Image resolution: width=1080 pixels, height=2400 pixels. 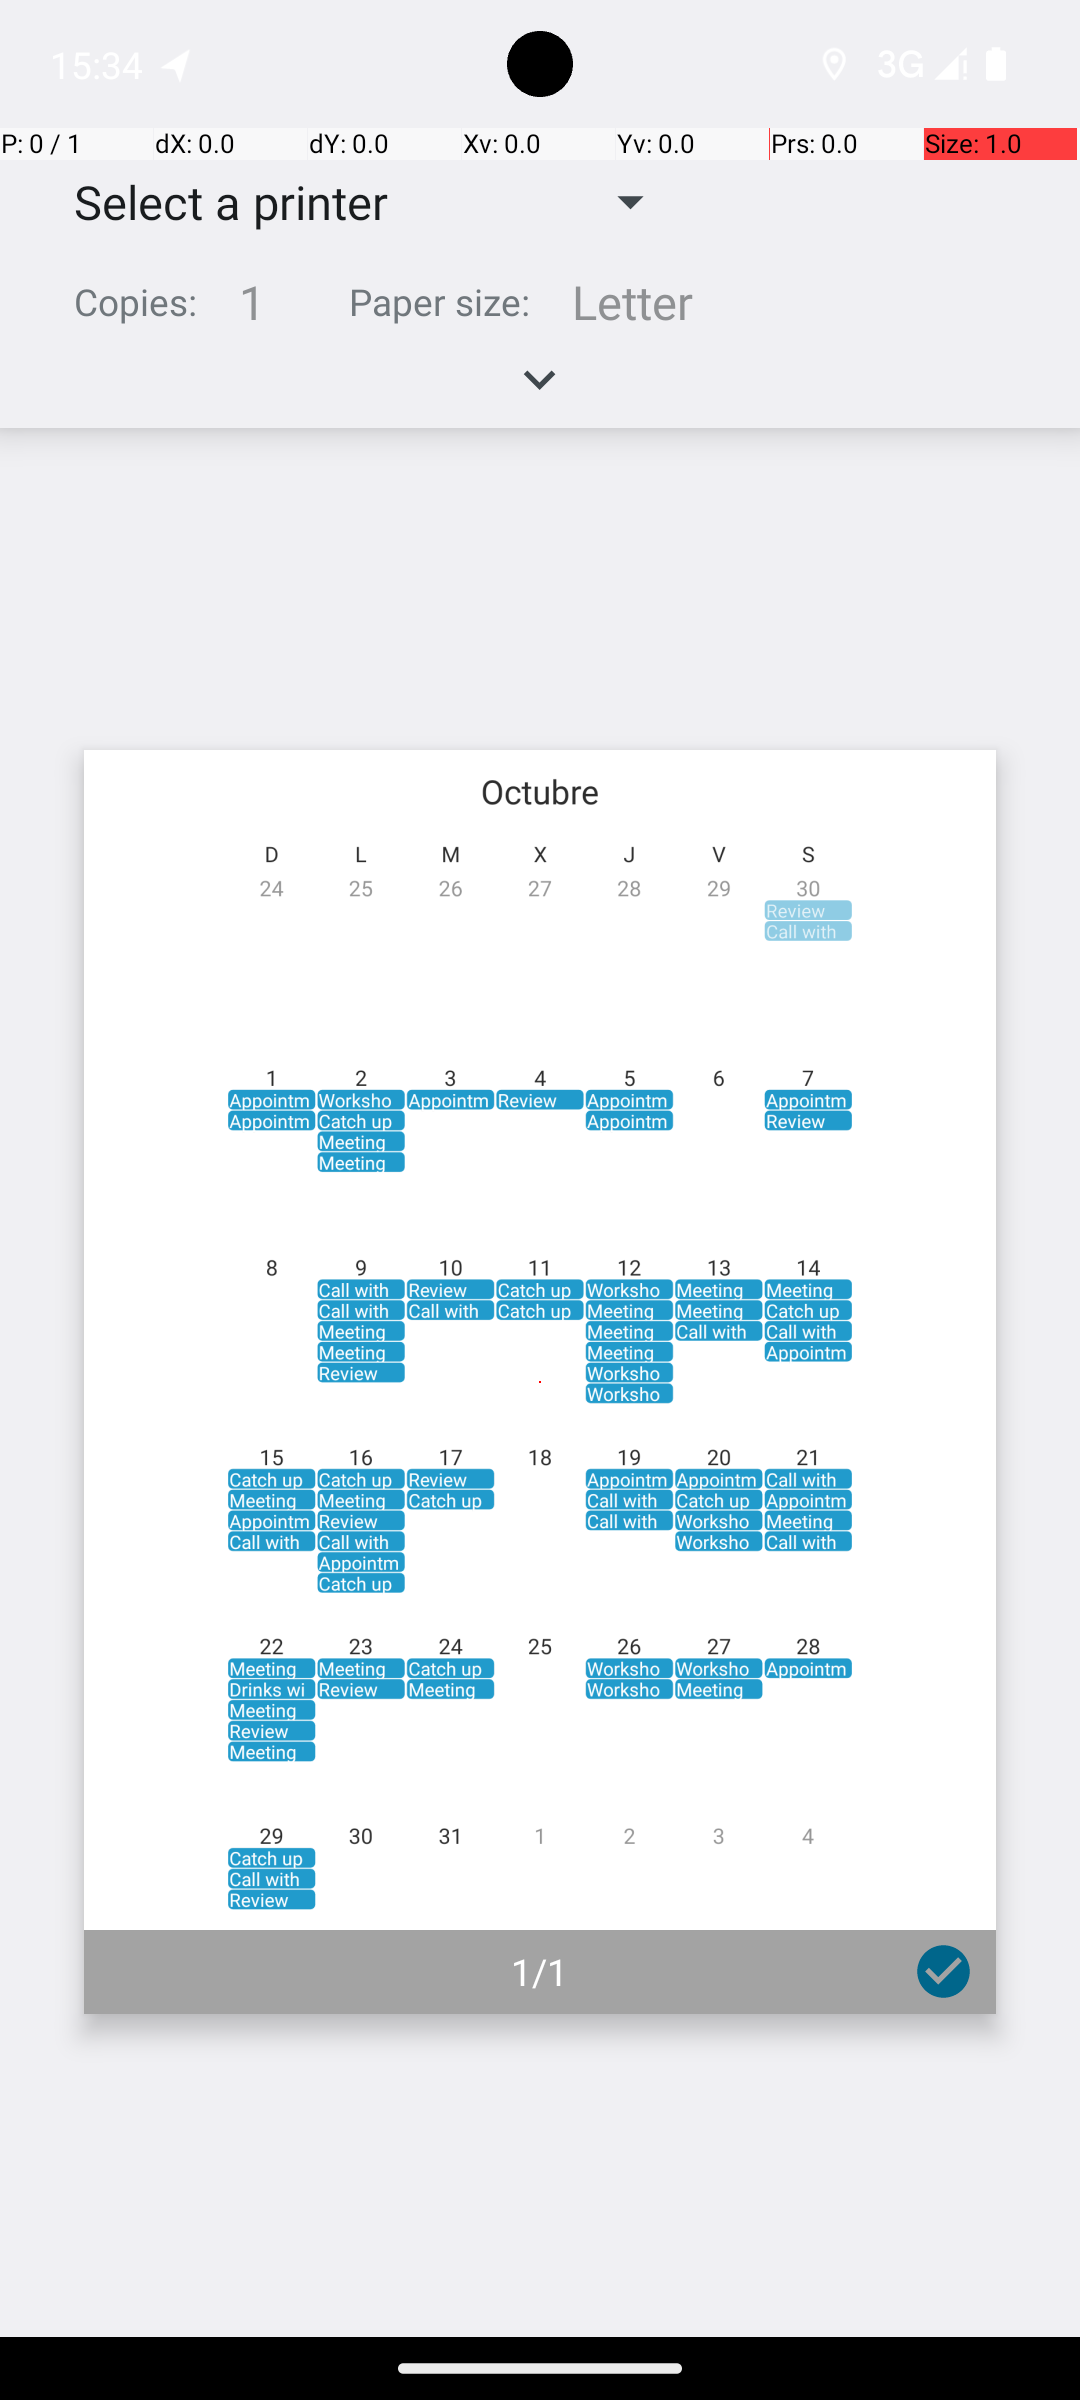 What do you see at coordinates (632, 302) in the screenshot?
I see `Letter` at bounding box center [632, 302].